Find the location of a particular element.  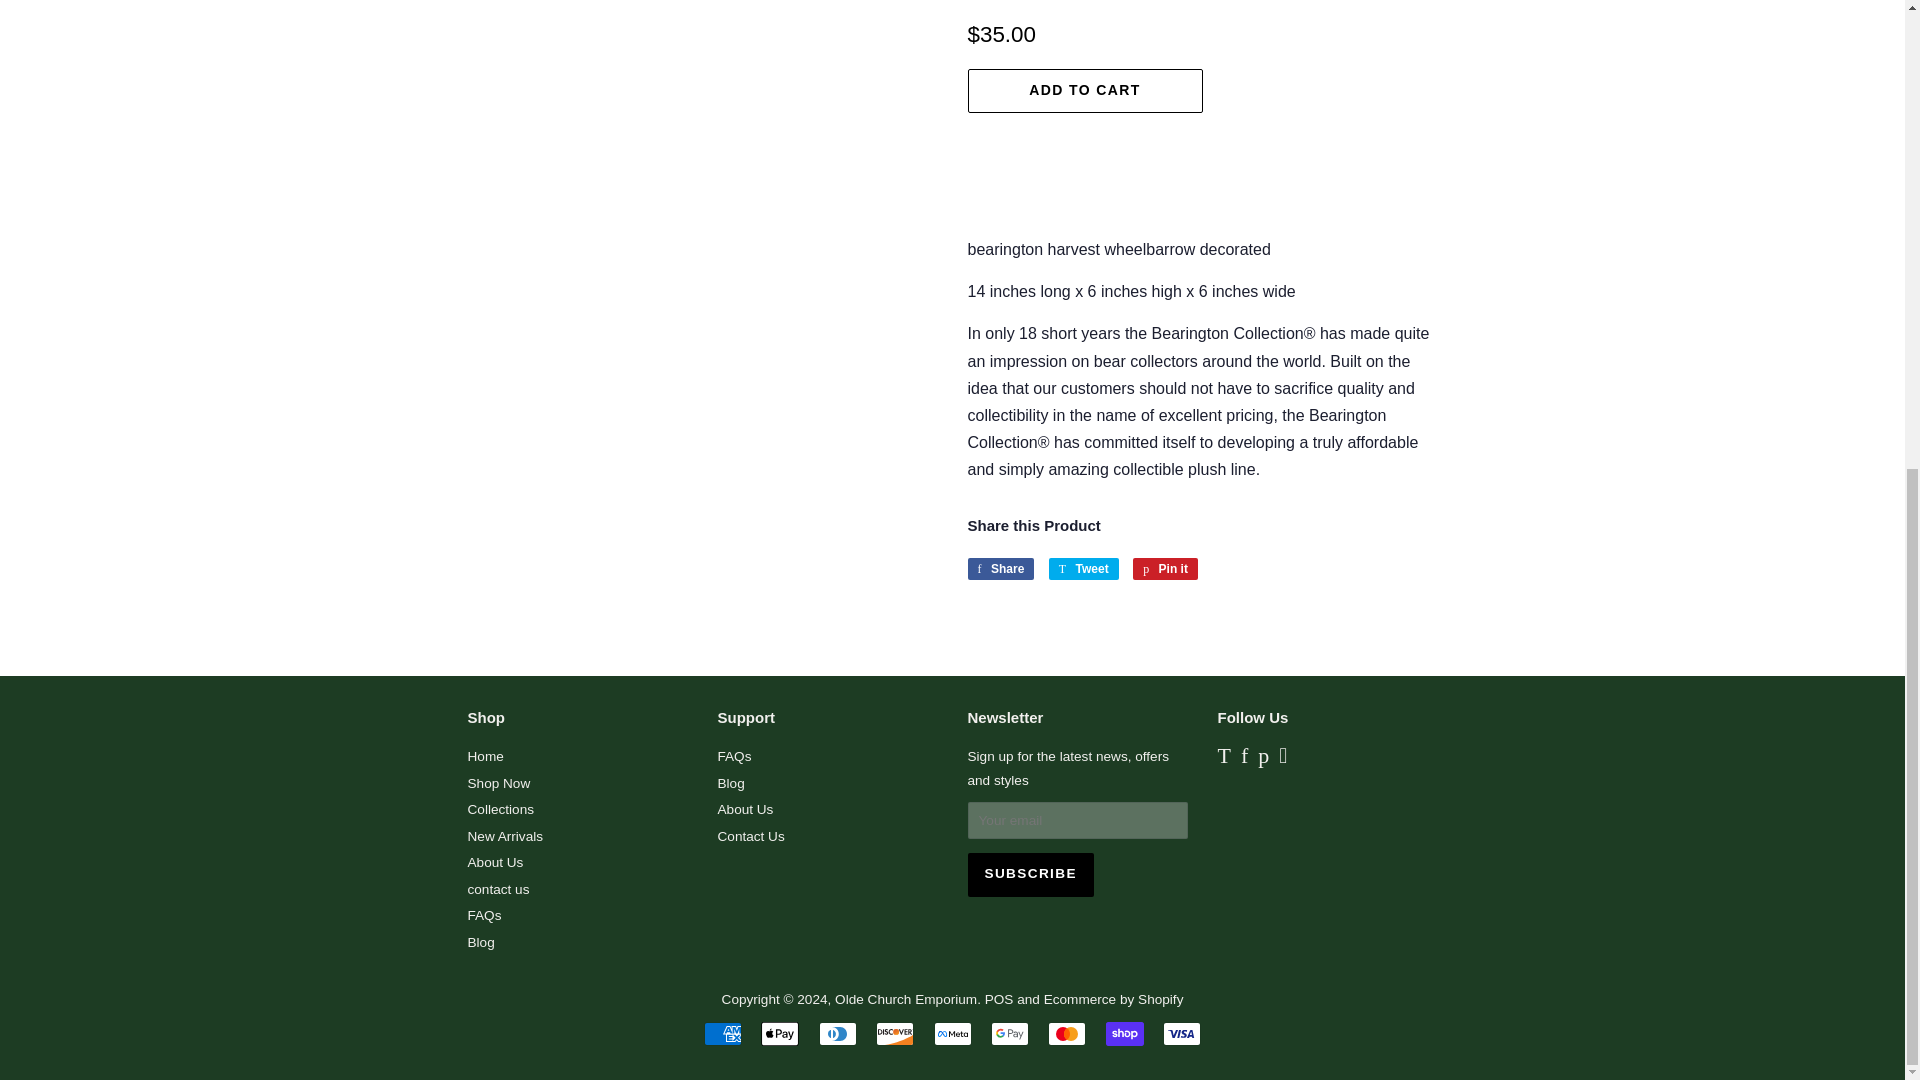

Share on Facebook is located at coordinates (1000, 568).